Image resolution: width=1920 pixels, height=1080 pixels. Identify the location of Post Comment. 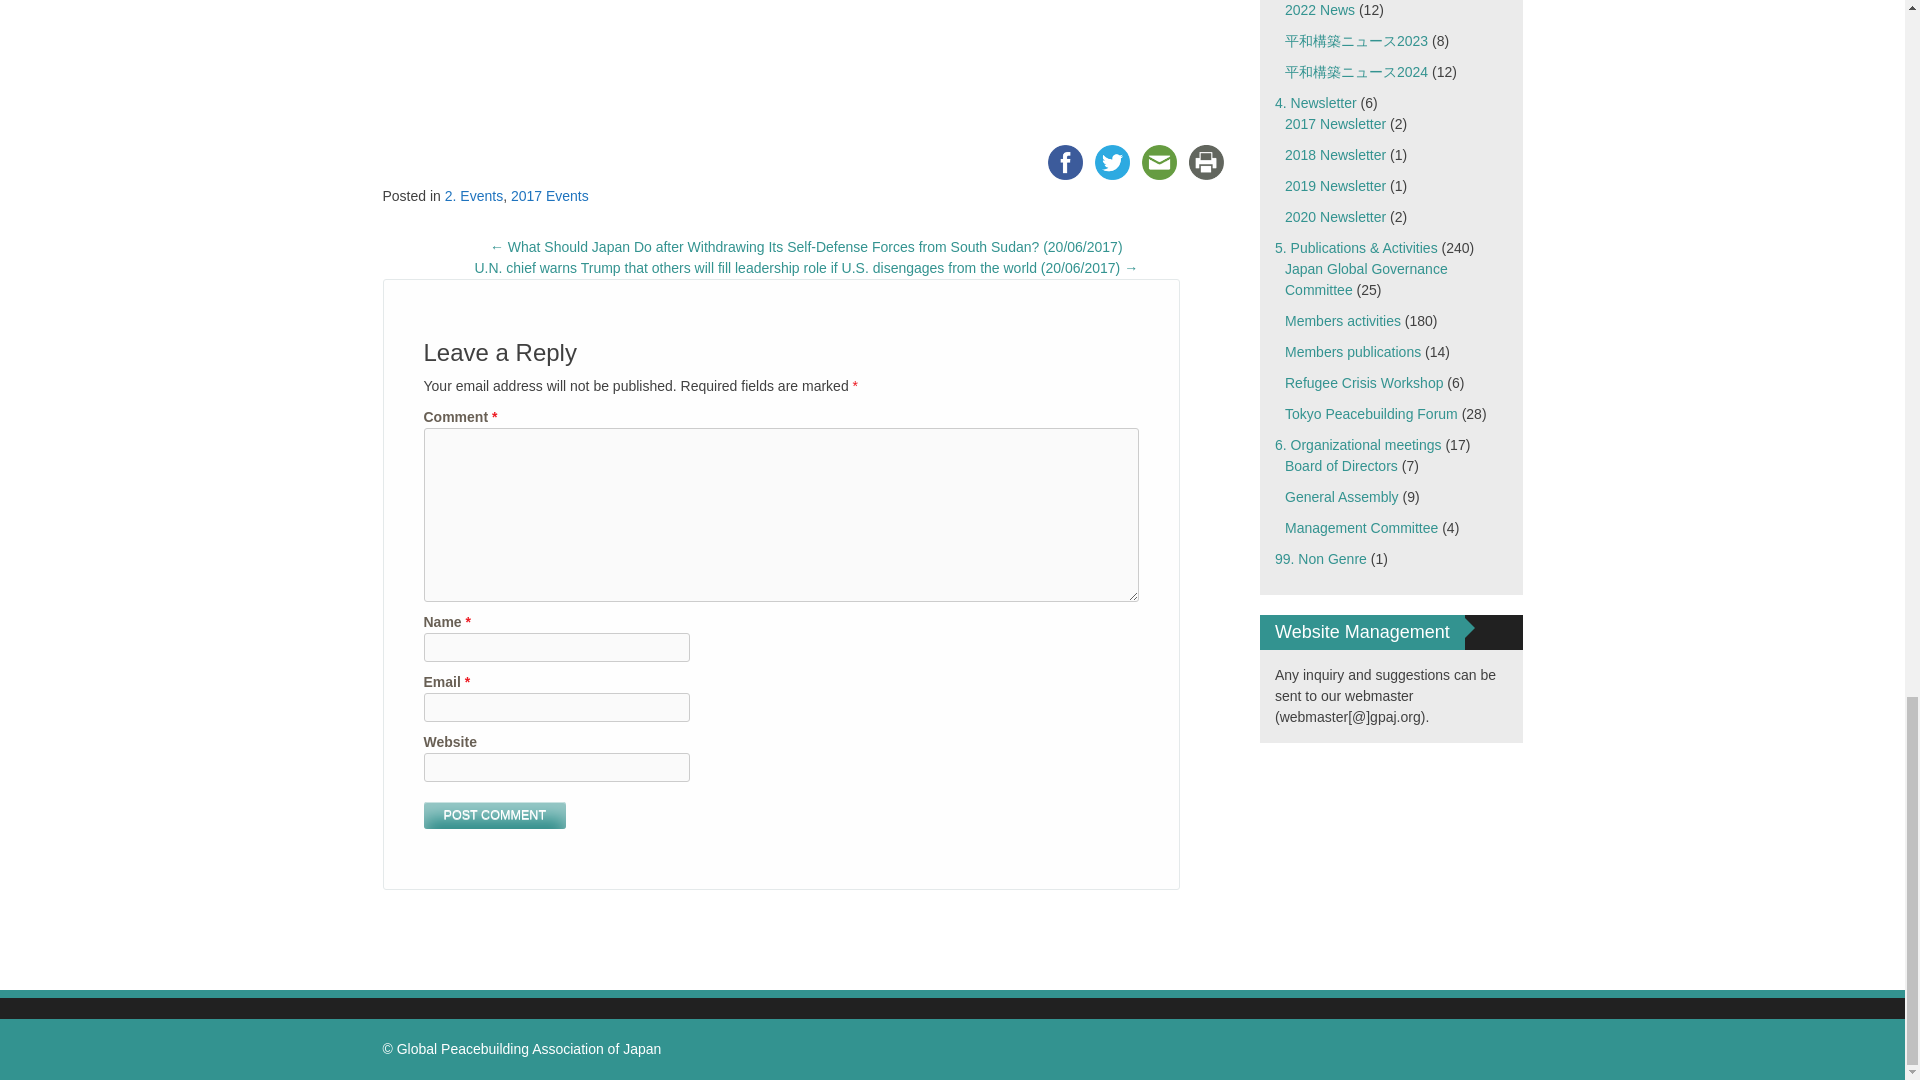
(495, 816).